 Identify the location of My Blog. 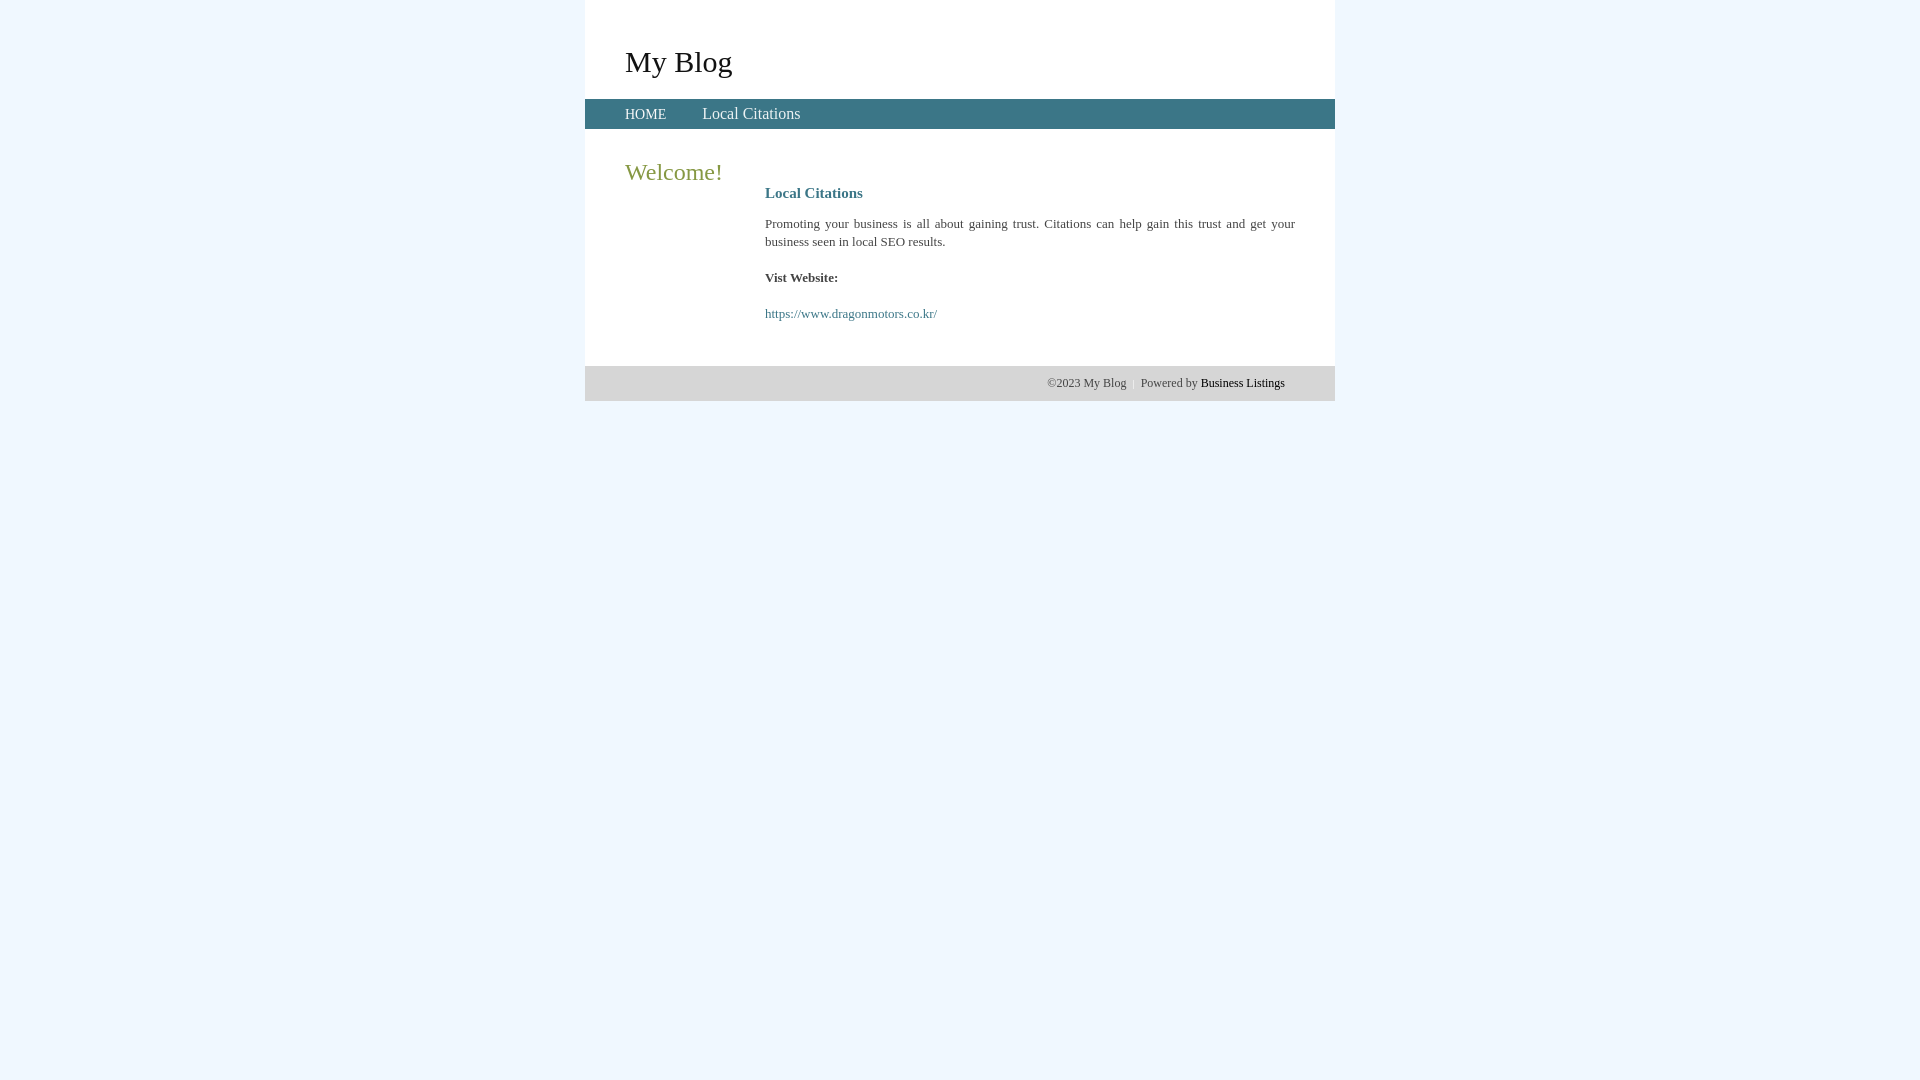
(679, 61).